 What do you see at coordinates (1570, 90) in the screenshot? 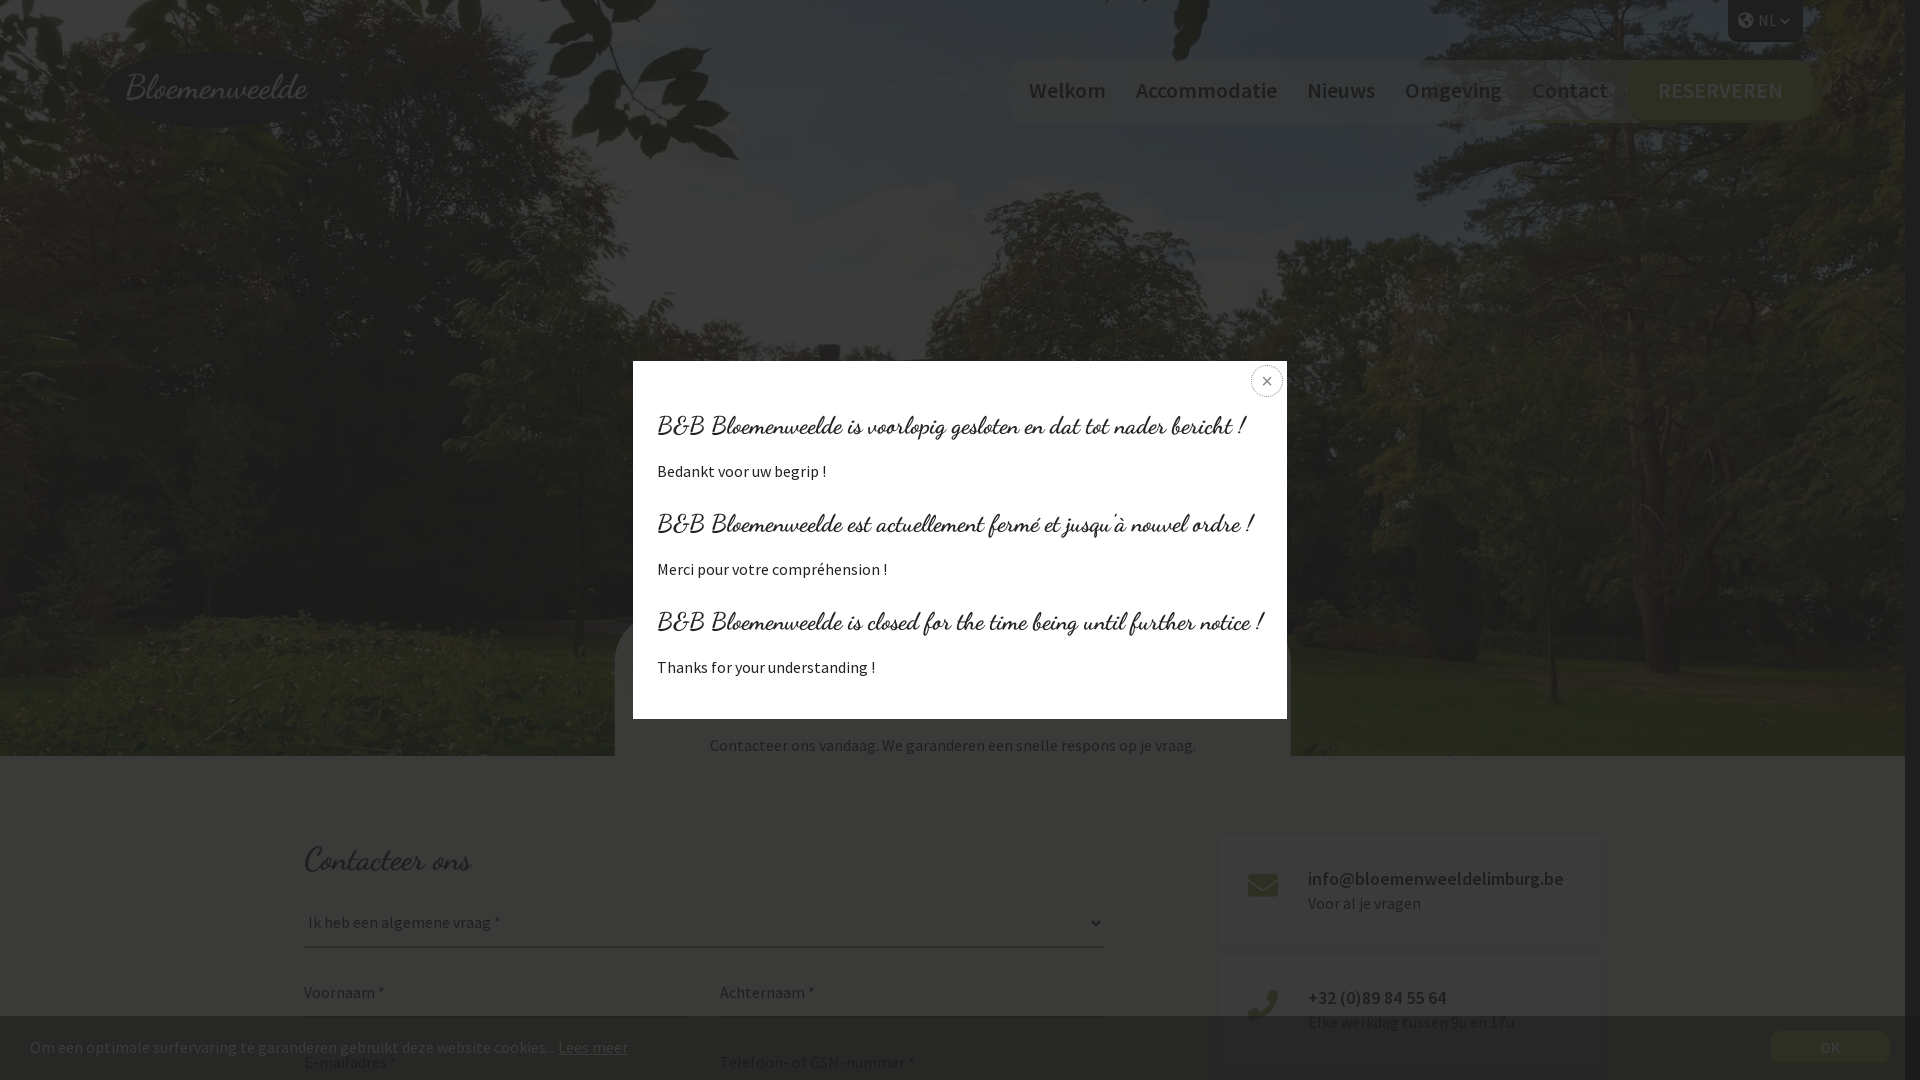
I see `Contact` at bounding box center [1570, 90].